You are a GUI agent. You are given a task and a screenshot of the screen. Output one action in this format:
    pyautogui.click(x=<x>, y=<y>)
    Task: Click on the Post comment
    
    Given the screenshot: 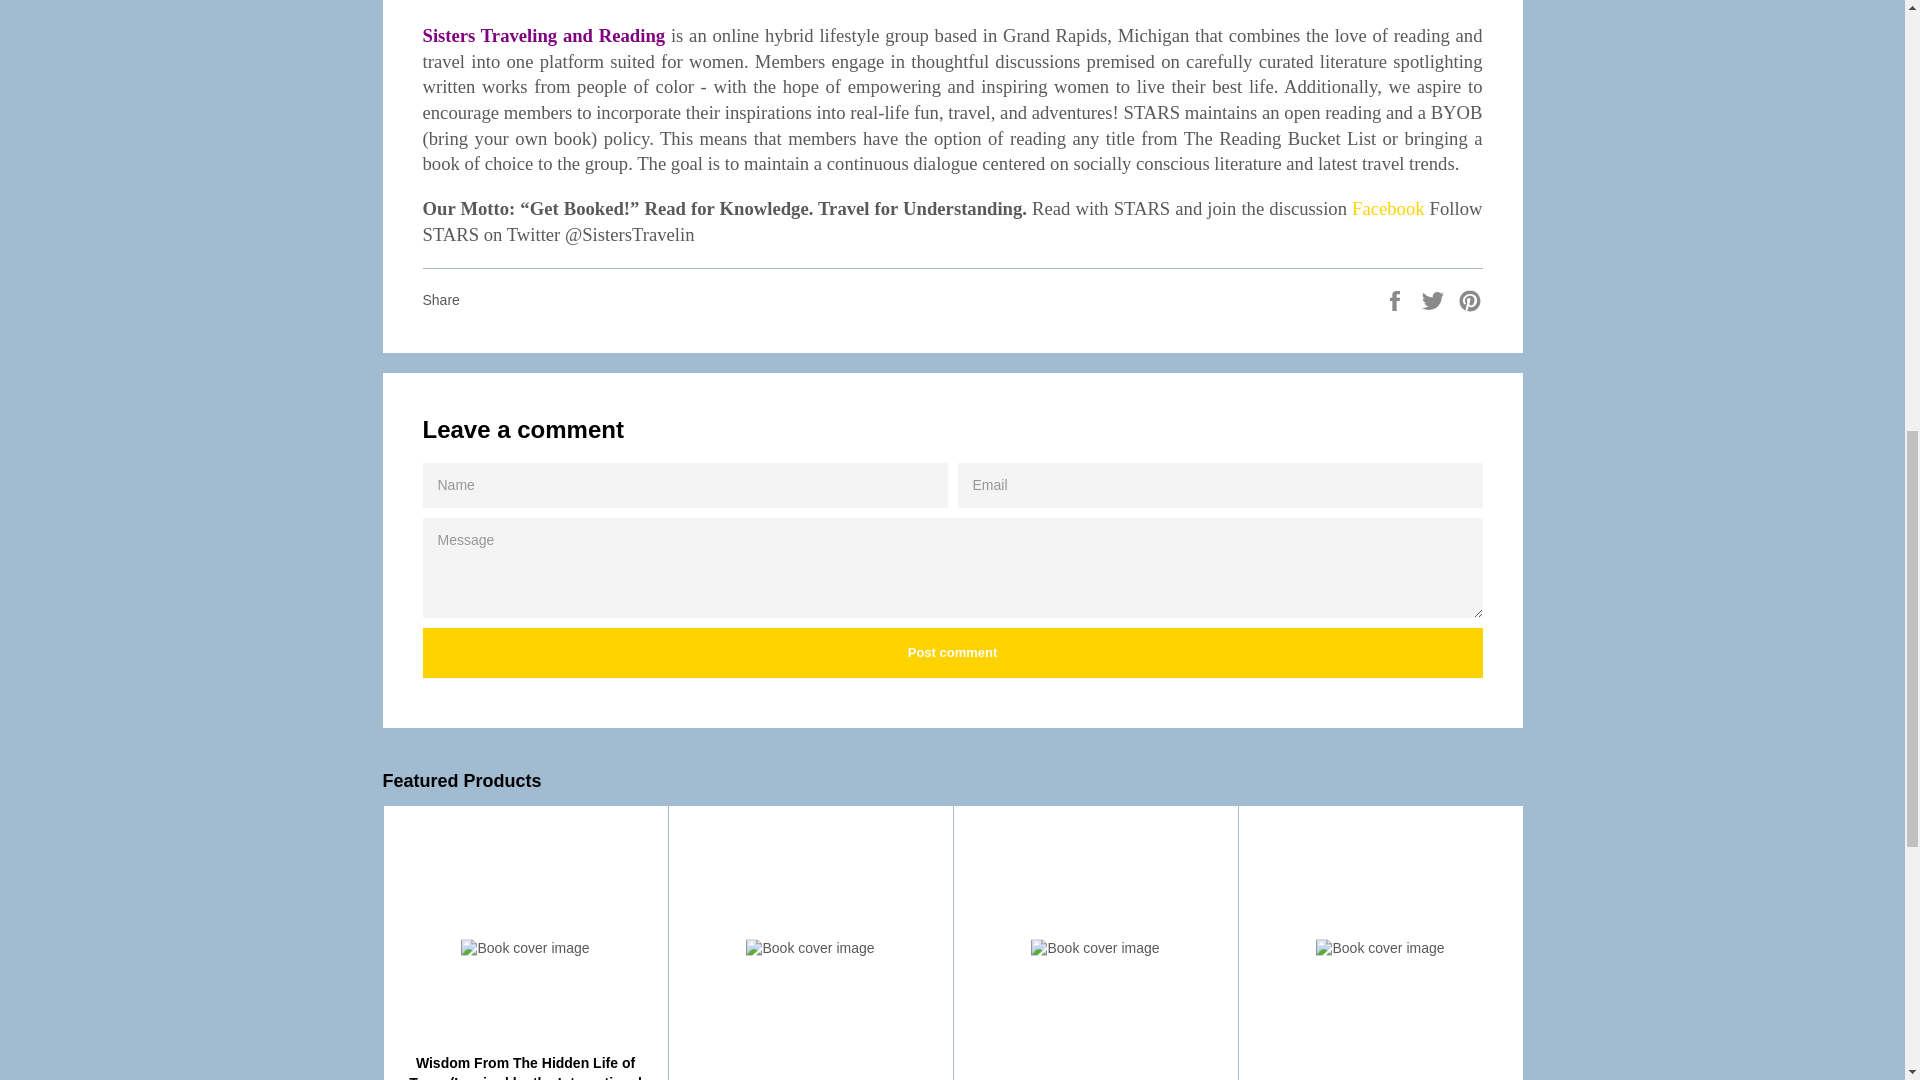 What is the action you would take?
    pyautogui.click(x=952, y=652)
    